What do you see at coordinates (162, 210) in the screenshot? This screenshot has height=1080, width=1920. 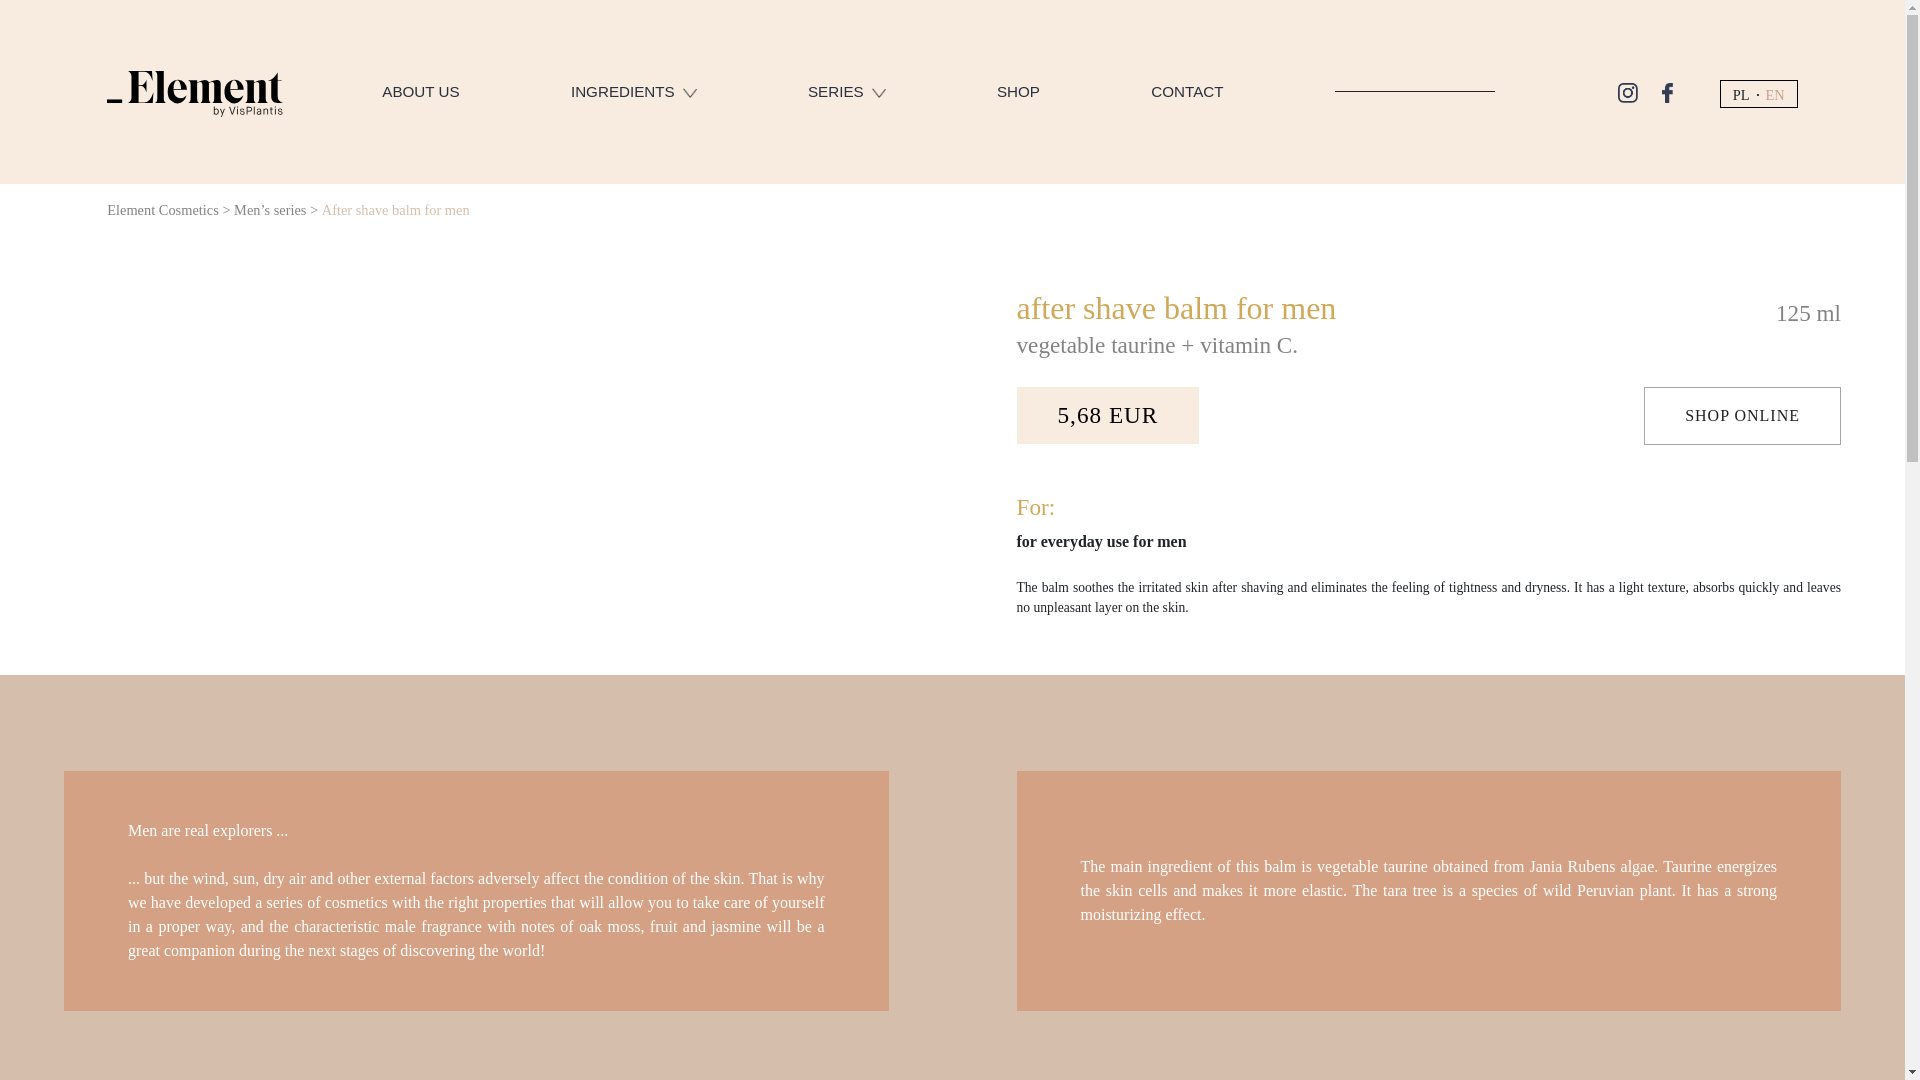 I see `Element Cosmetics` at bounding box center [162, 210].